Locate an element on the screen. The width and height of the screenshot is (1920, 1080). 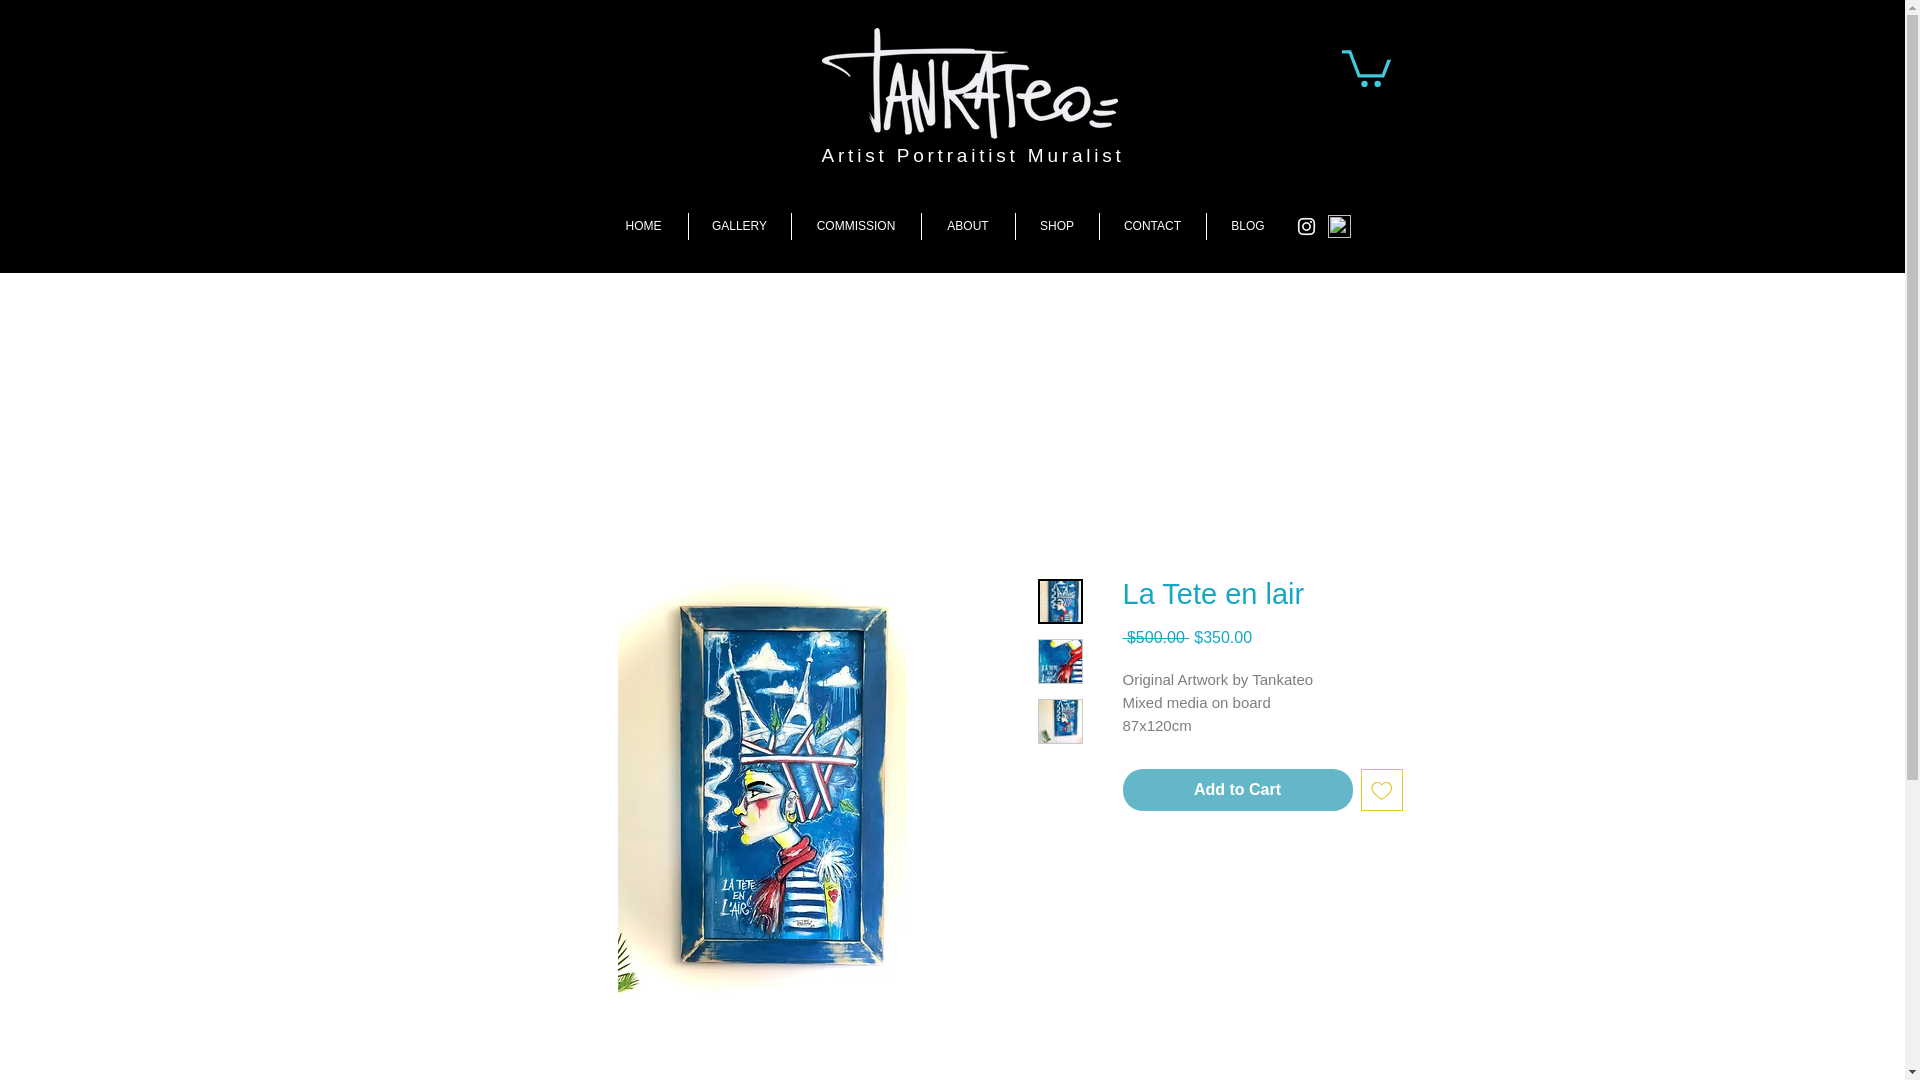
CONTACT is located at coordinates (1152, 226).